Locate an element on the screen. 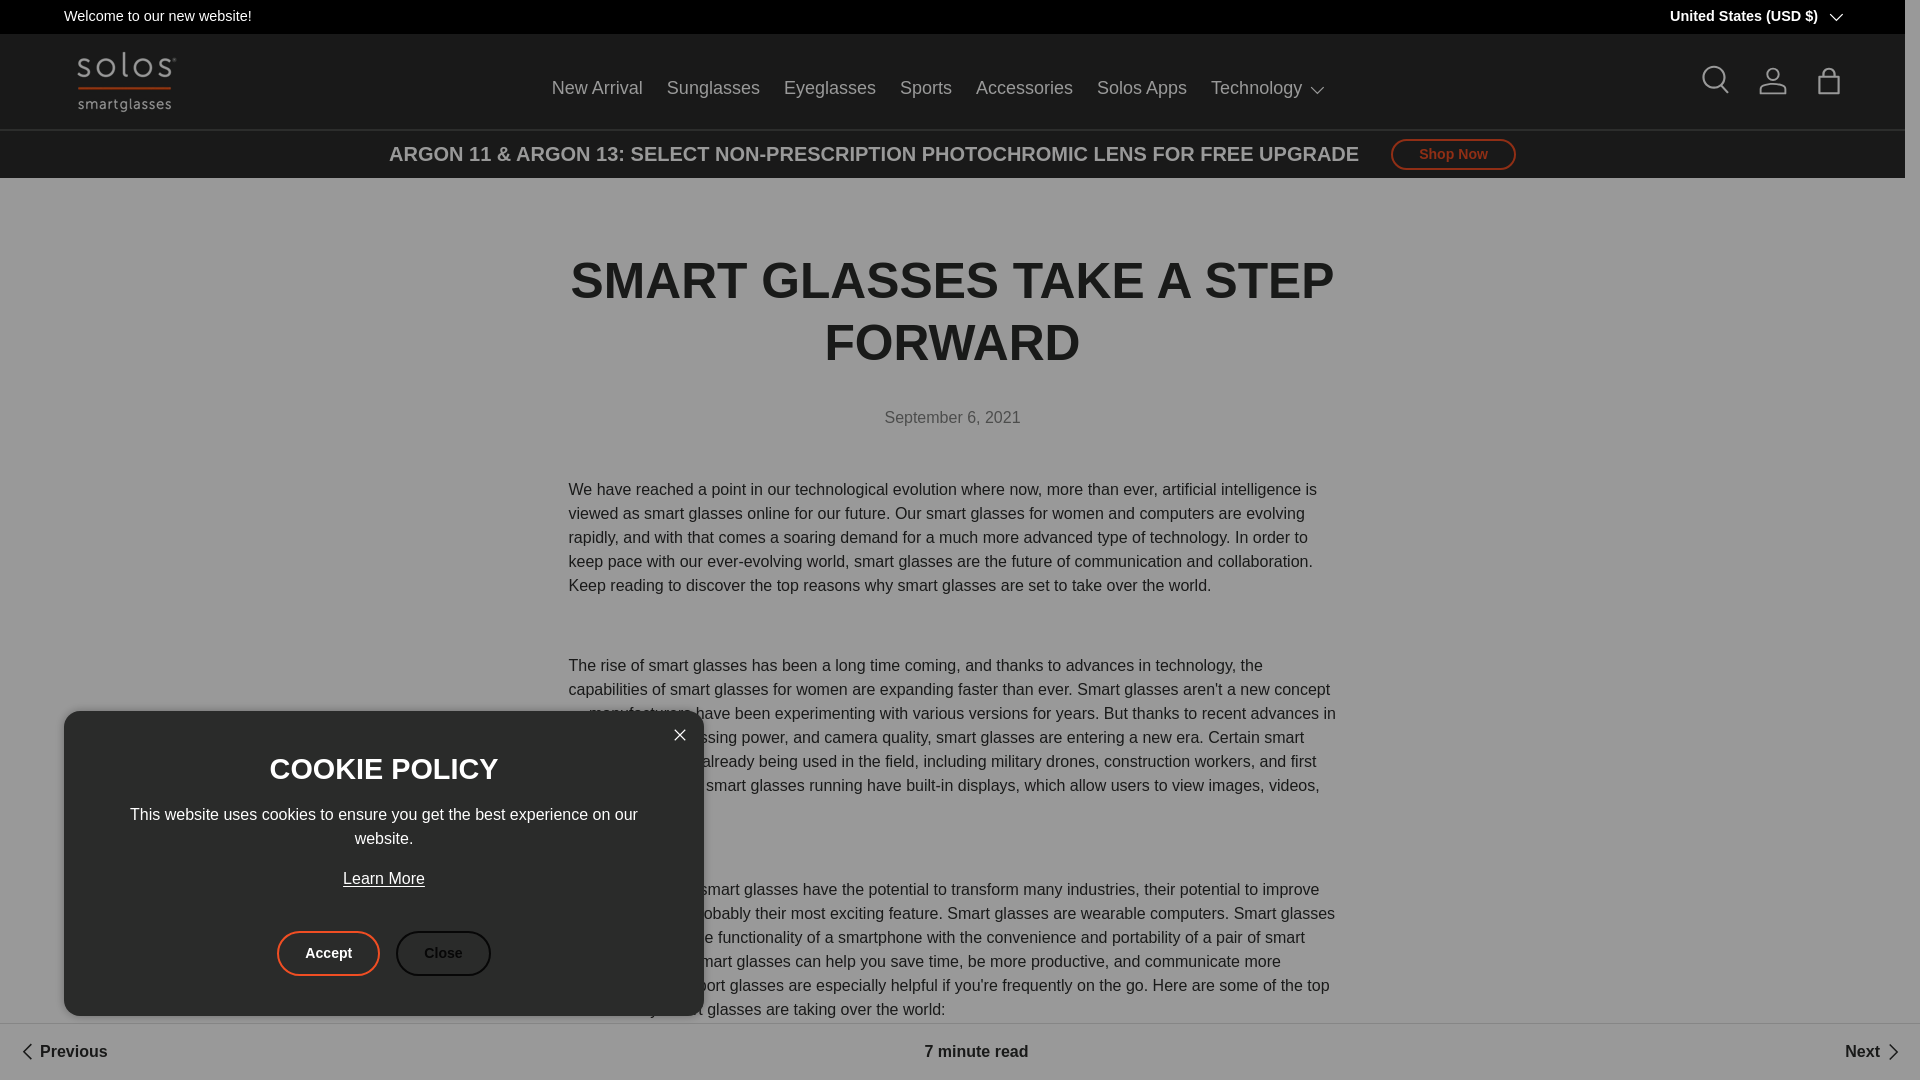  Eyeglasses is located at coordinates (829, 89).